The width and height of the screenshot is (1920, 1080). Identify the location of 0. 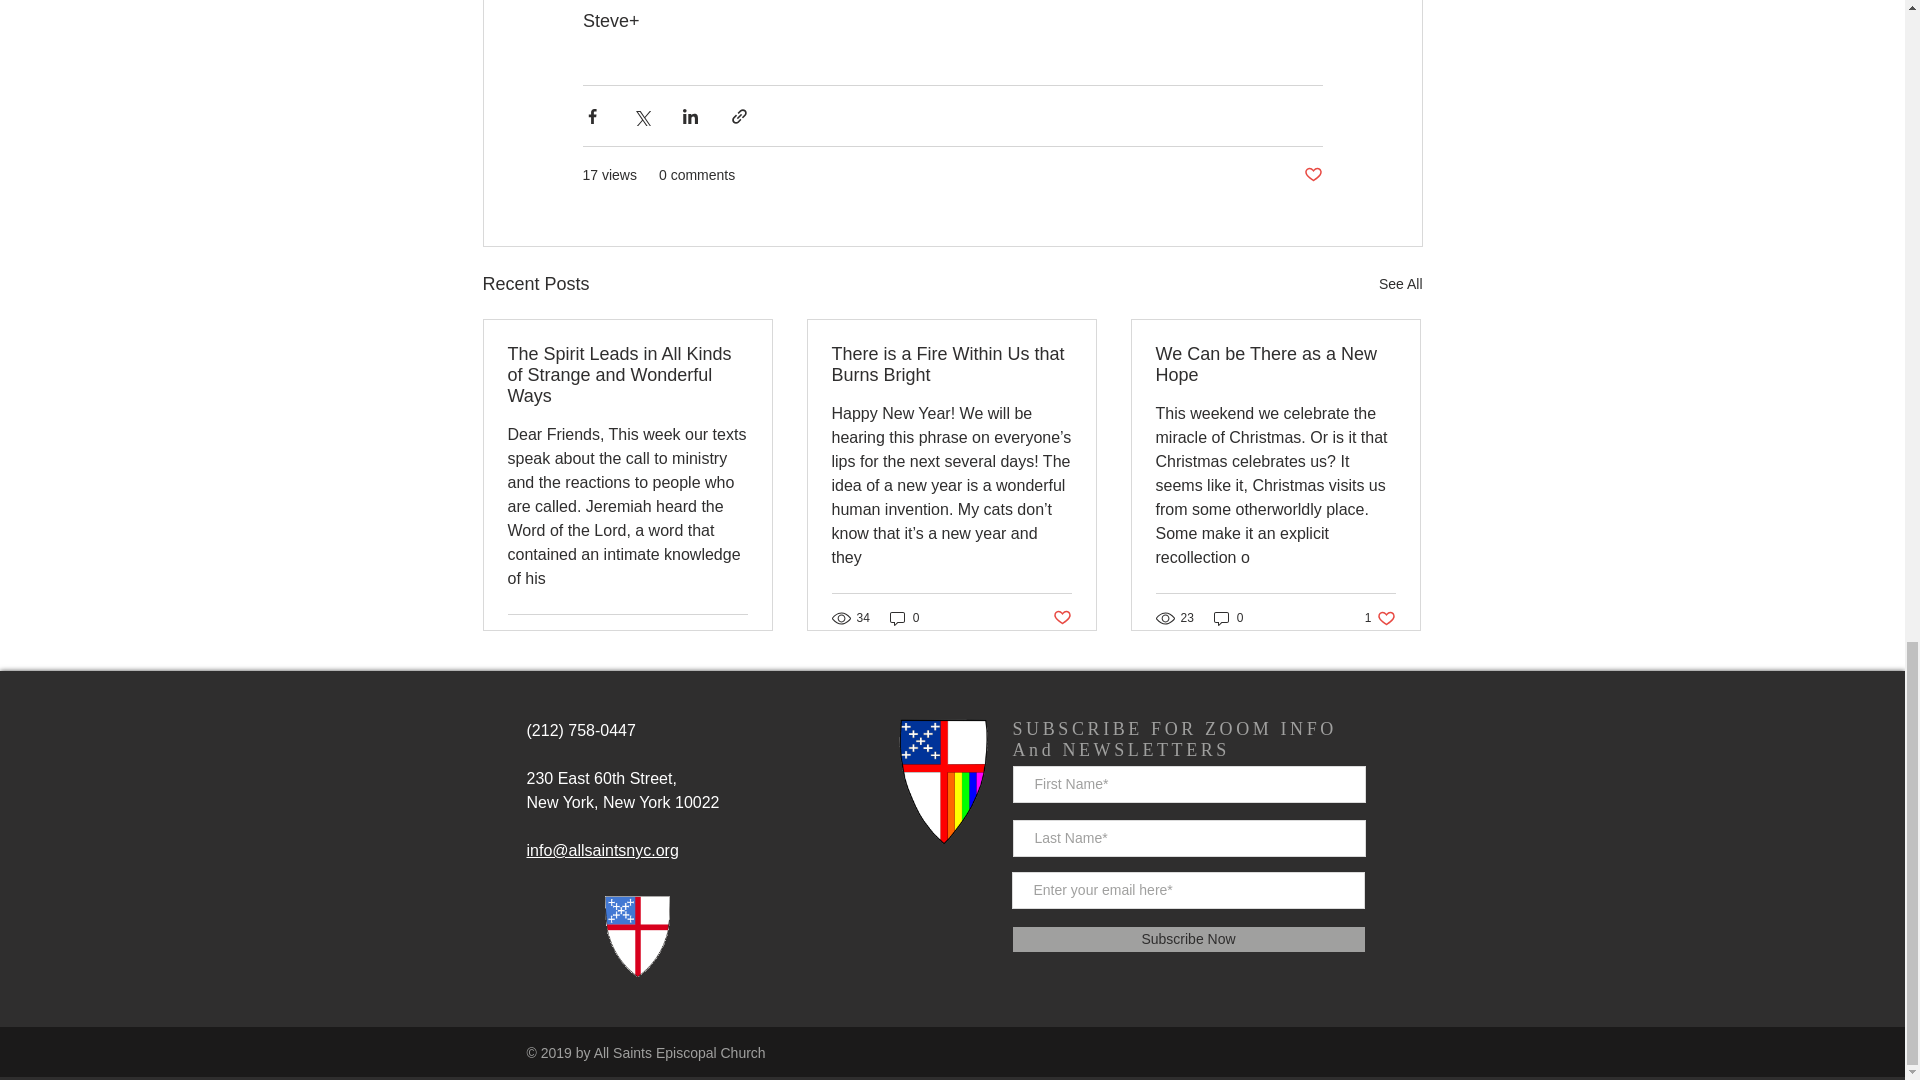
(1228, 618).